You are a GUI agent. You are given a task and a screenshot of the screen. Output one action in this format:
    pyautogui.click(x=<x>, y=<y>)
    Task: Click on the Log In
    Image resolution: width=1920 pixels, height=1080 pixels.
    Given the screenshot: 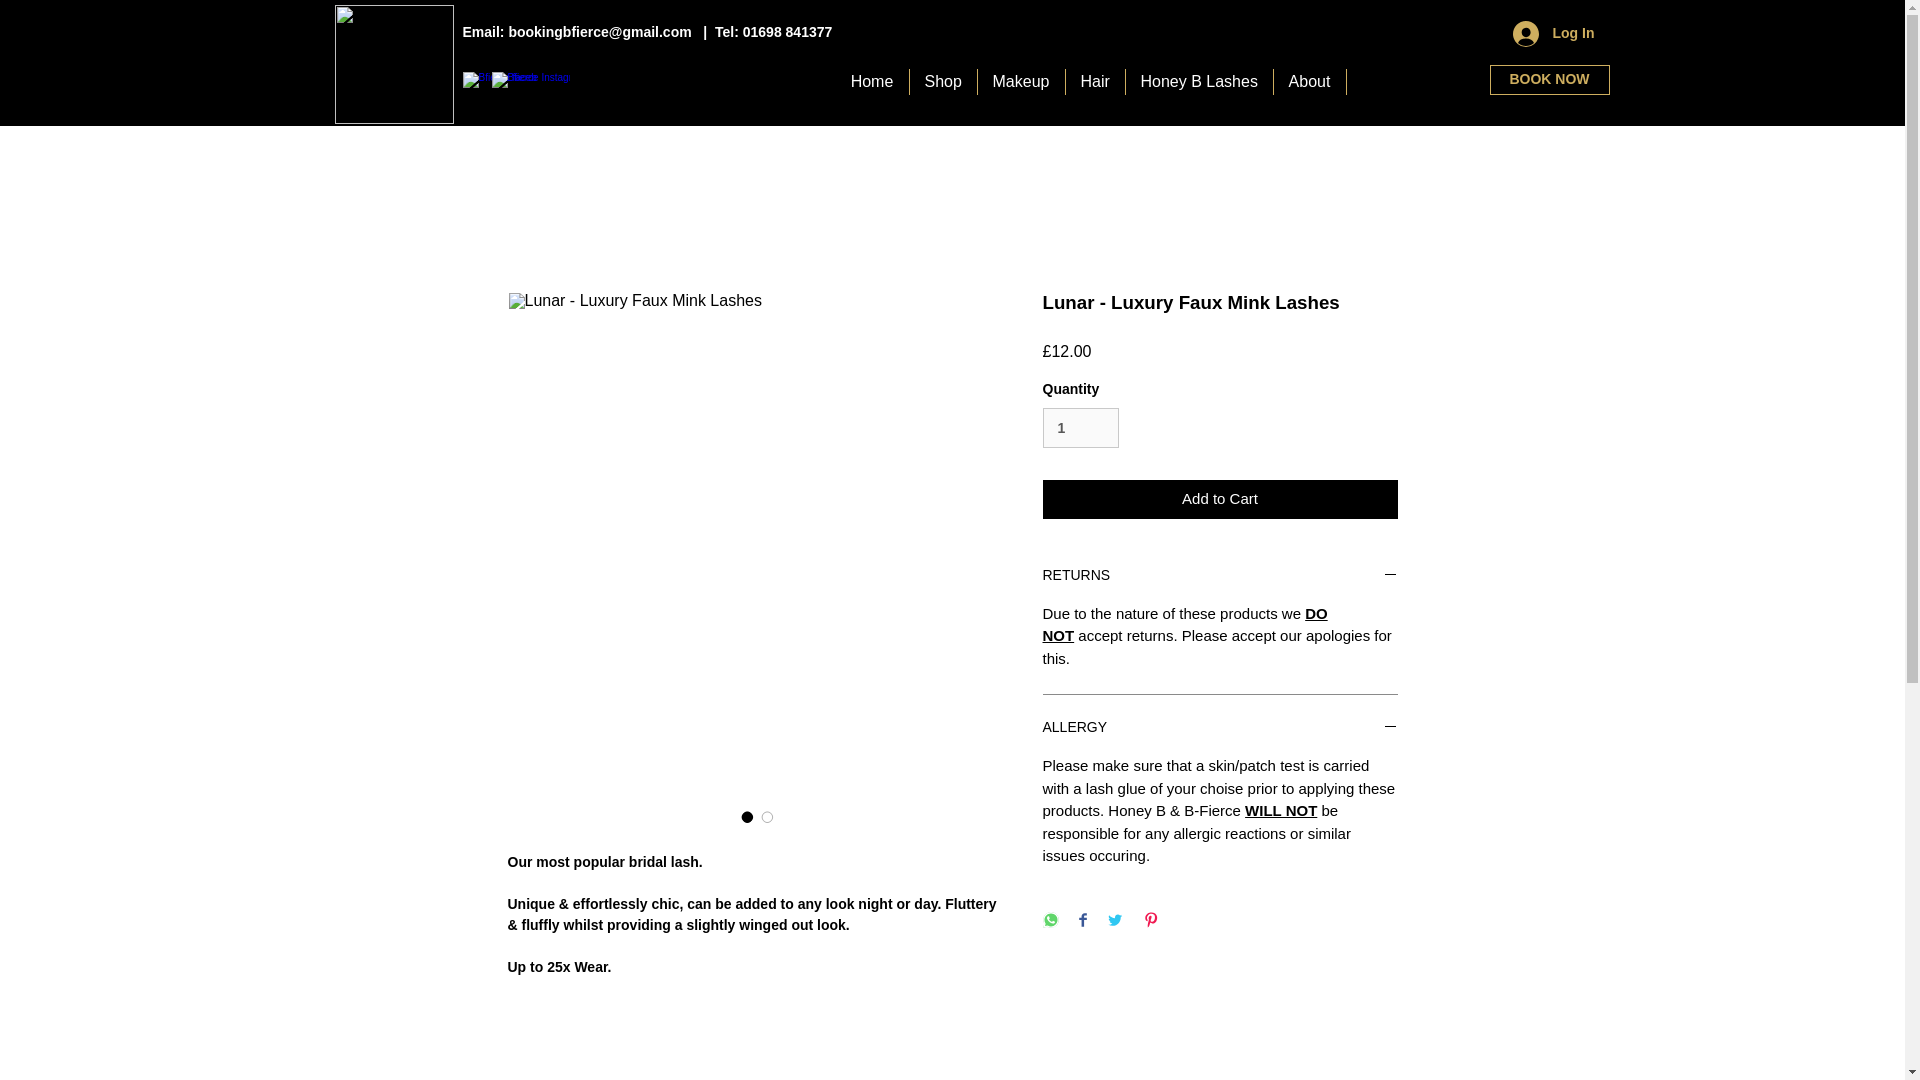 What is the action you would take?
    pyautogui.click(x=1552, y=34)
    